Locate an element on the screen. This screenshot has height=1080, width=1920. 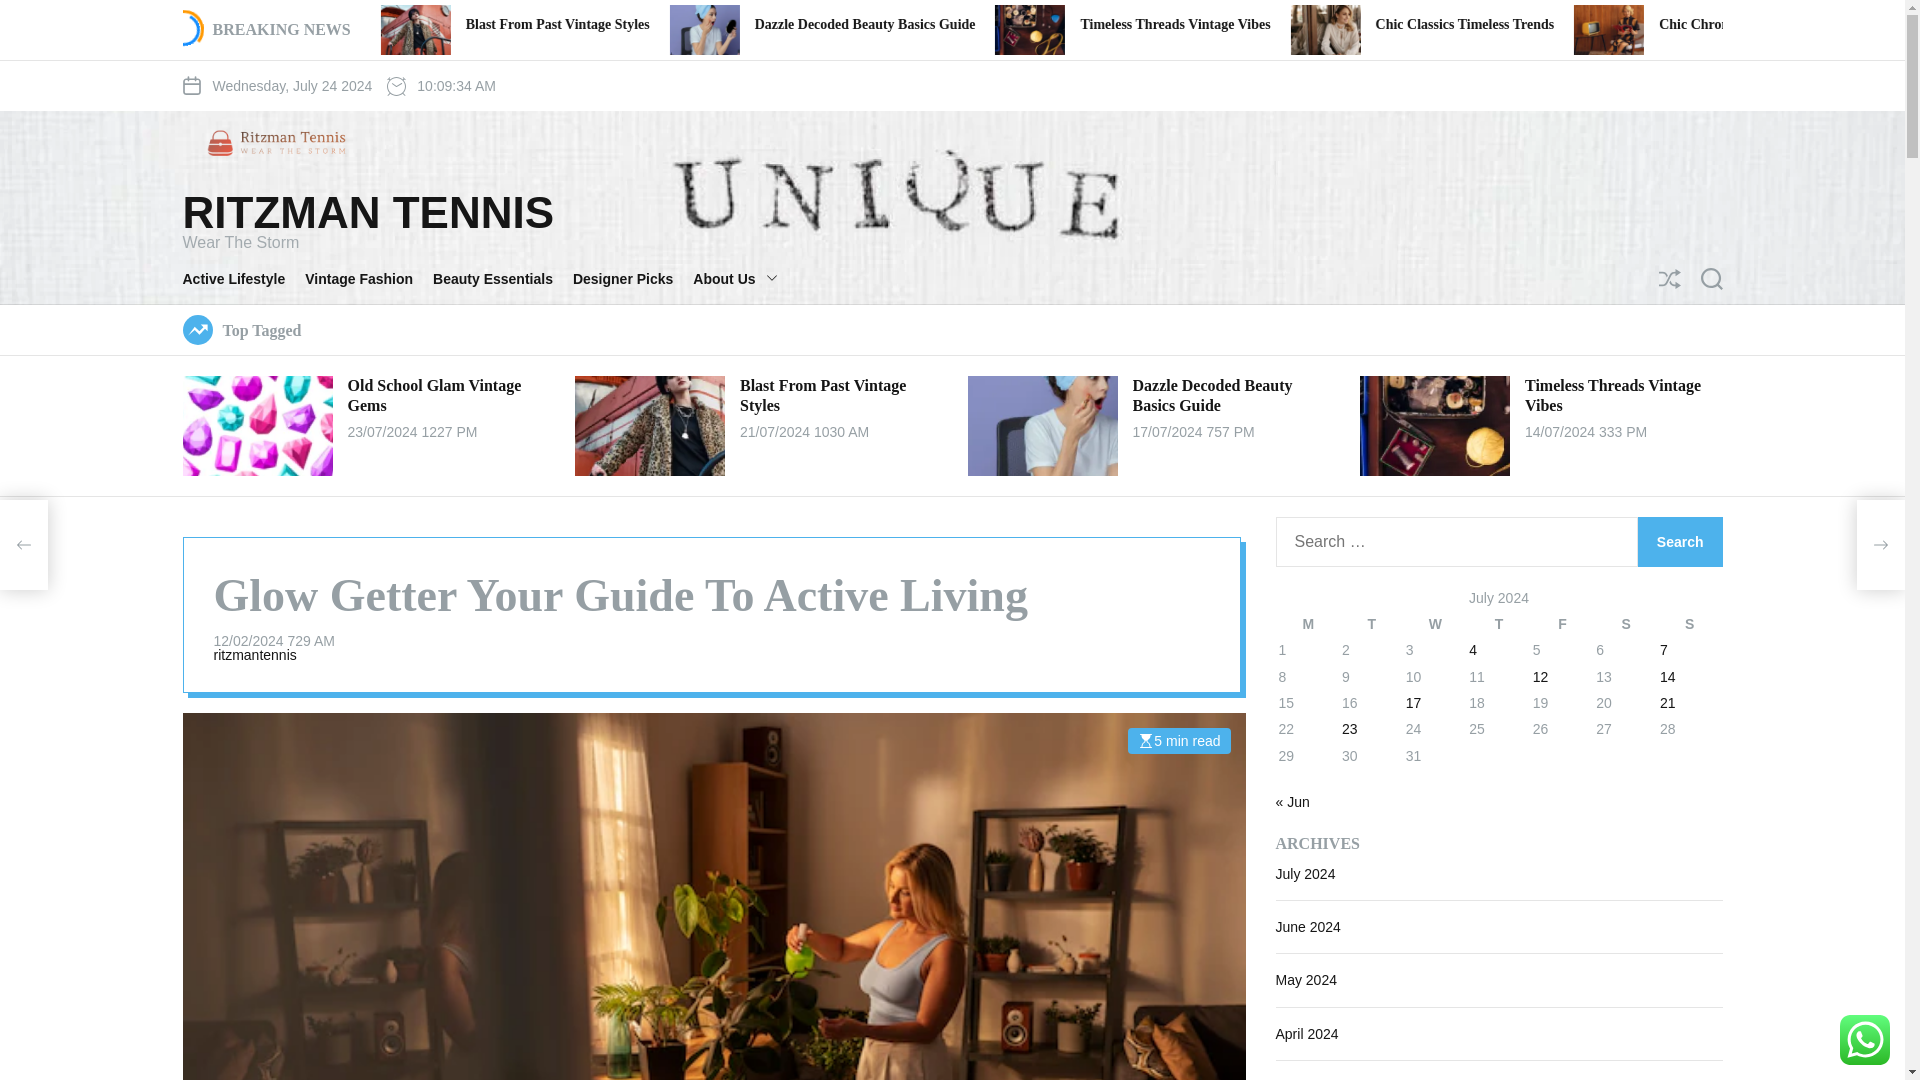
Chic Classics Timeless Trends is located at coordinates (1550, 30).